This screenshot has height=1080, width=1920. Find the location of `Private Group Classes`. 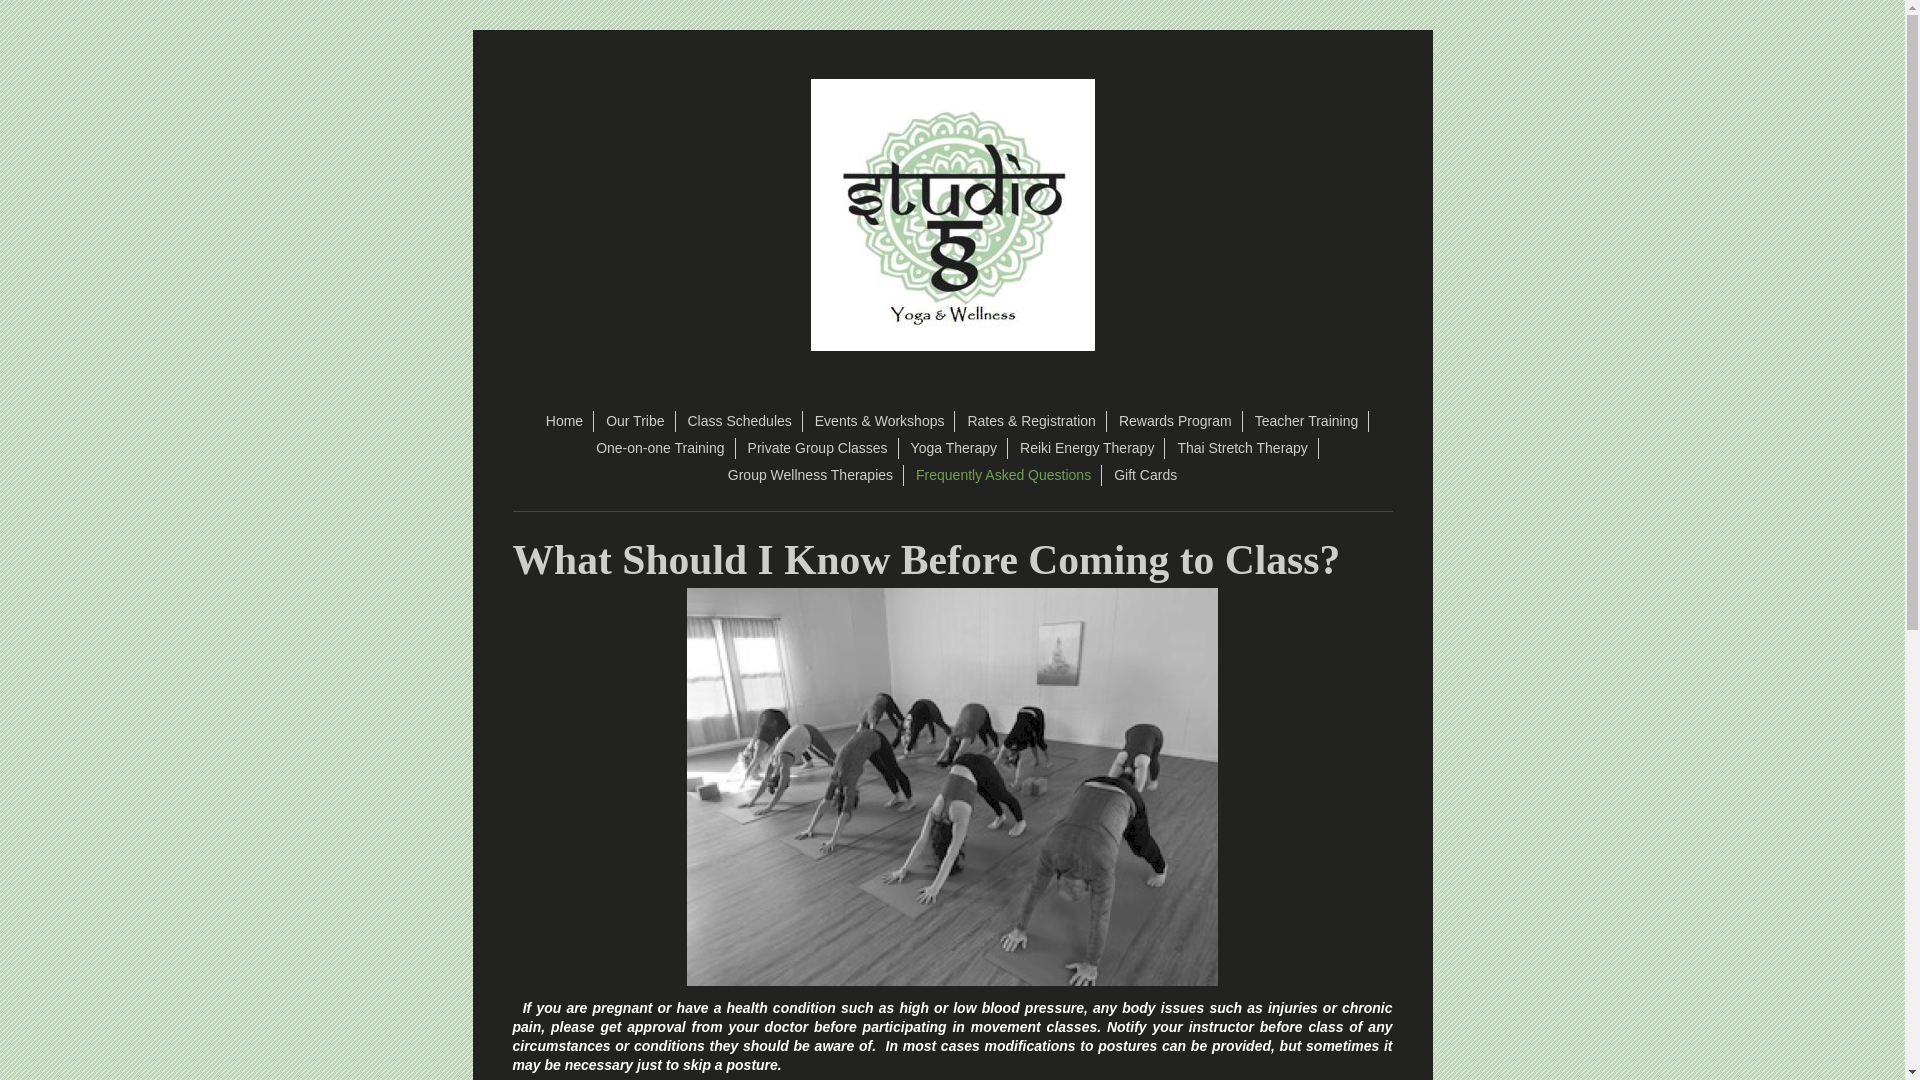

Private Group Classes is located at coordinates (818, 448).